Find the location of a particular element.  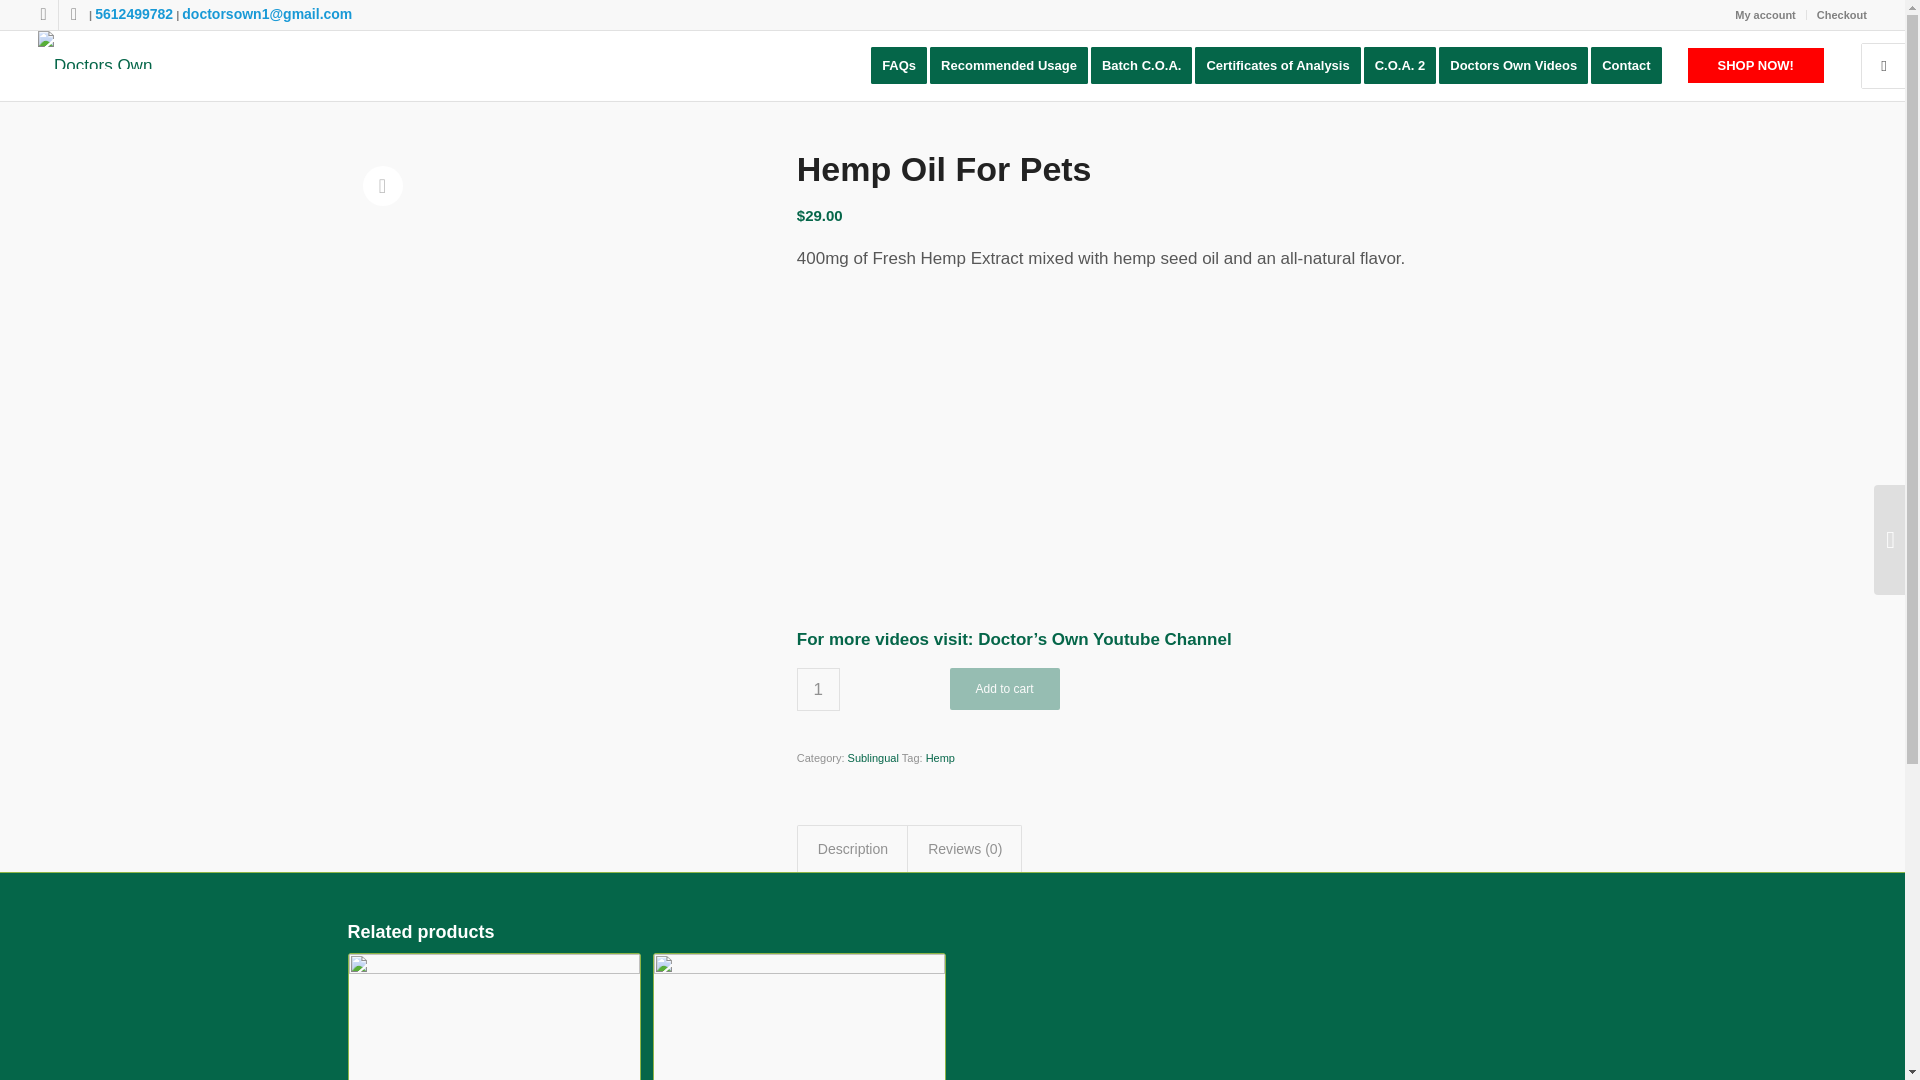

YouTube video player is located at coordinates (1076, 444).